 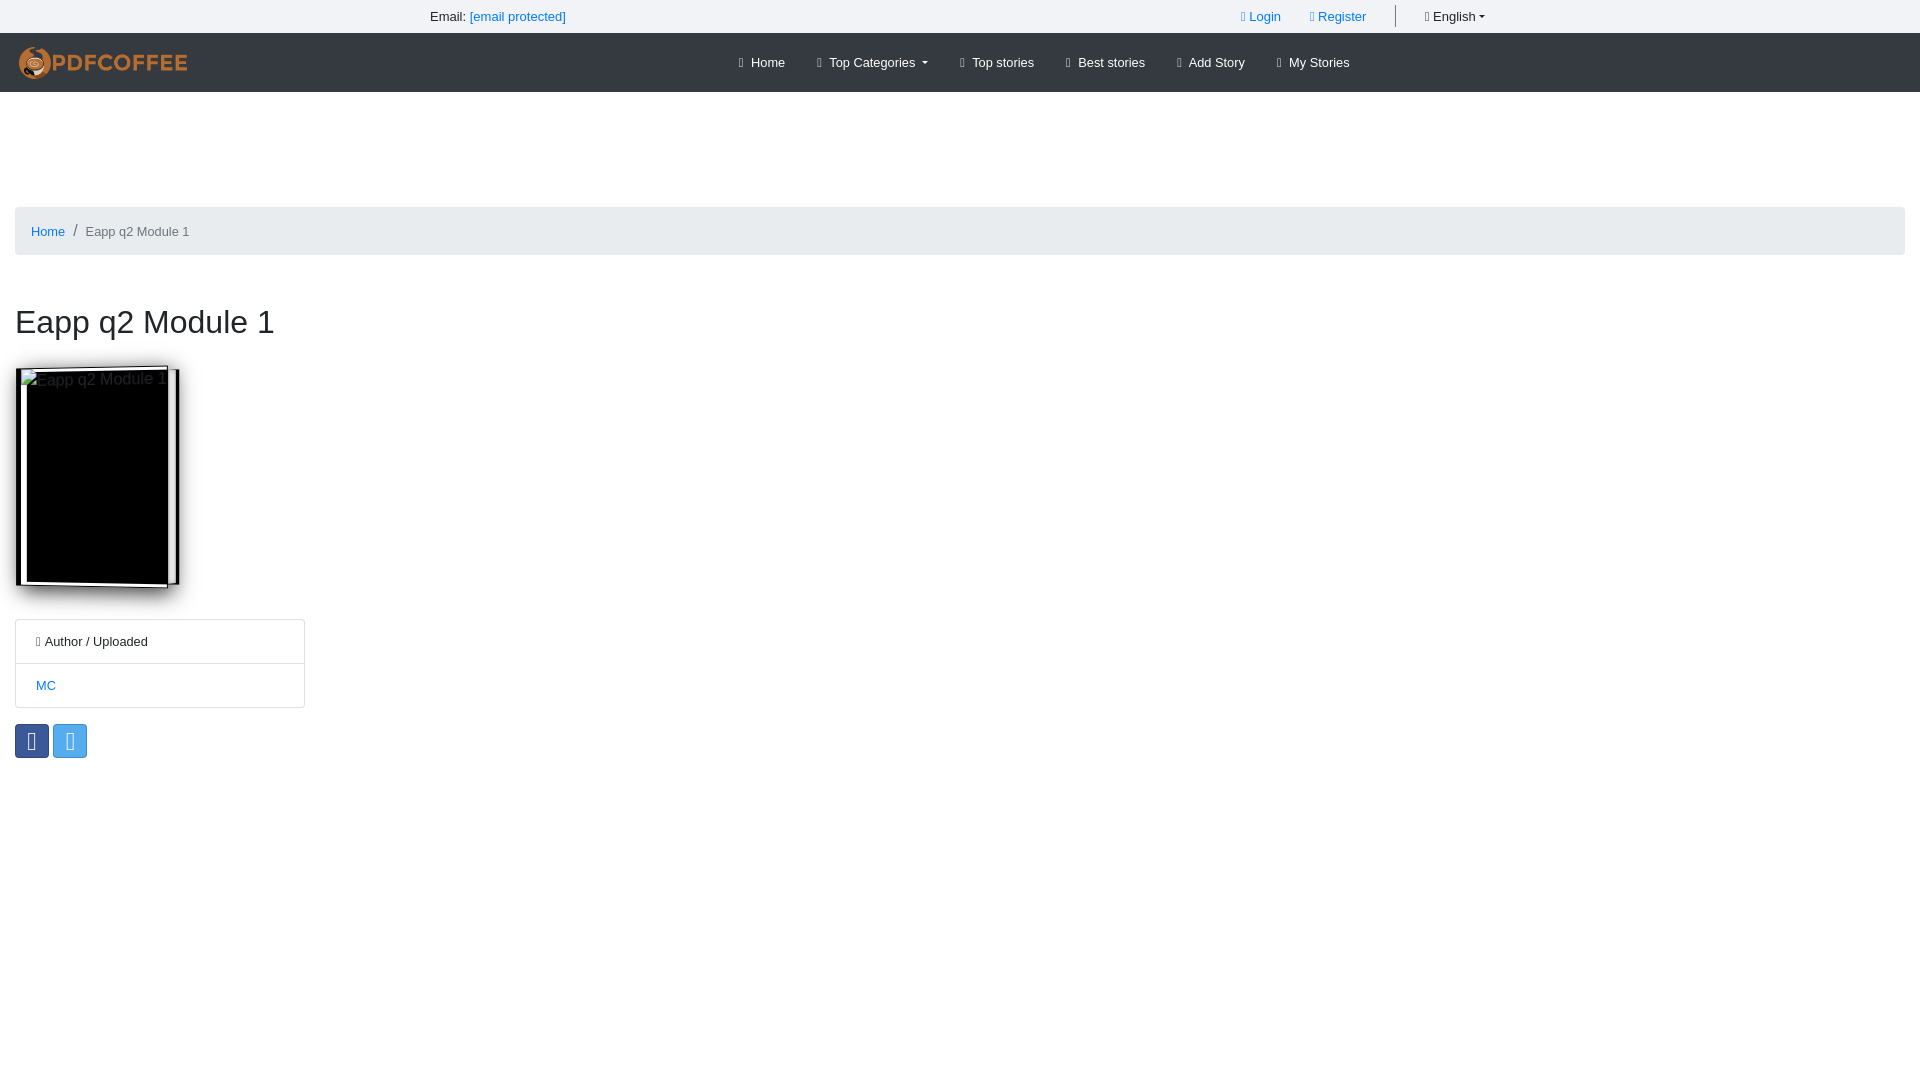 What do you see at coordinates (997, 62) in the screenshot?
I see `Top stories` at bounding box center [997, 62].